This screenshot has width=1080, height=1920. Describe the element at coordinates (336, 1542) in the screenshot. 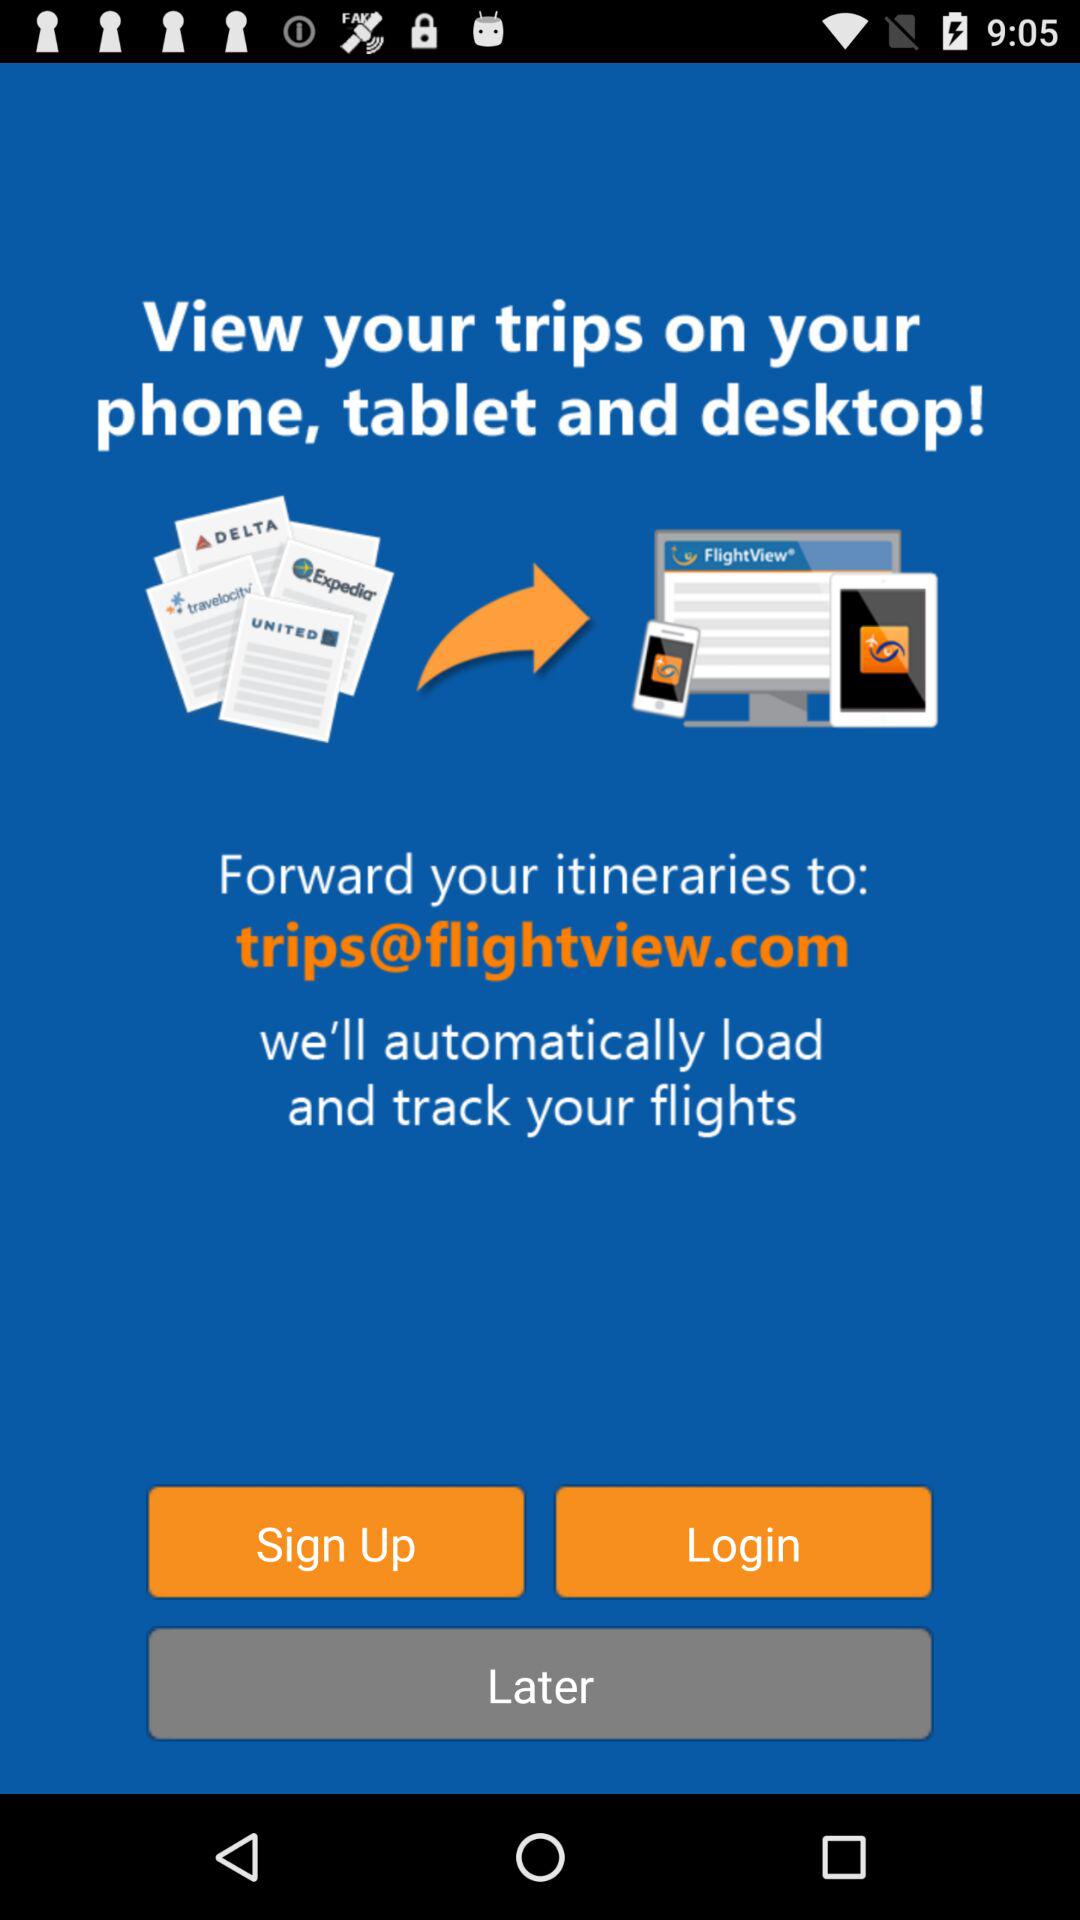

I see `open the button at the bottom left corner` at that location.